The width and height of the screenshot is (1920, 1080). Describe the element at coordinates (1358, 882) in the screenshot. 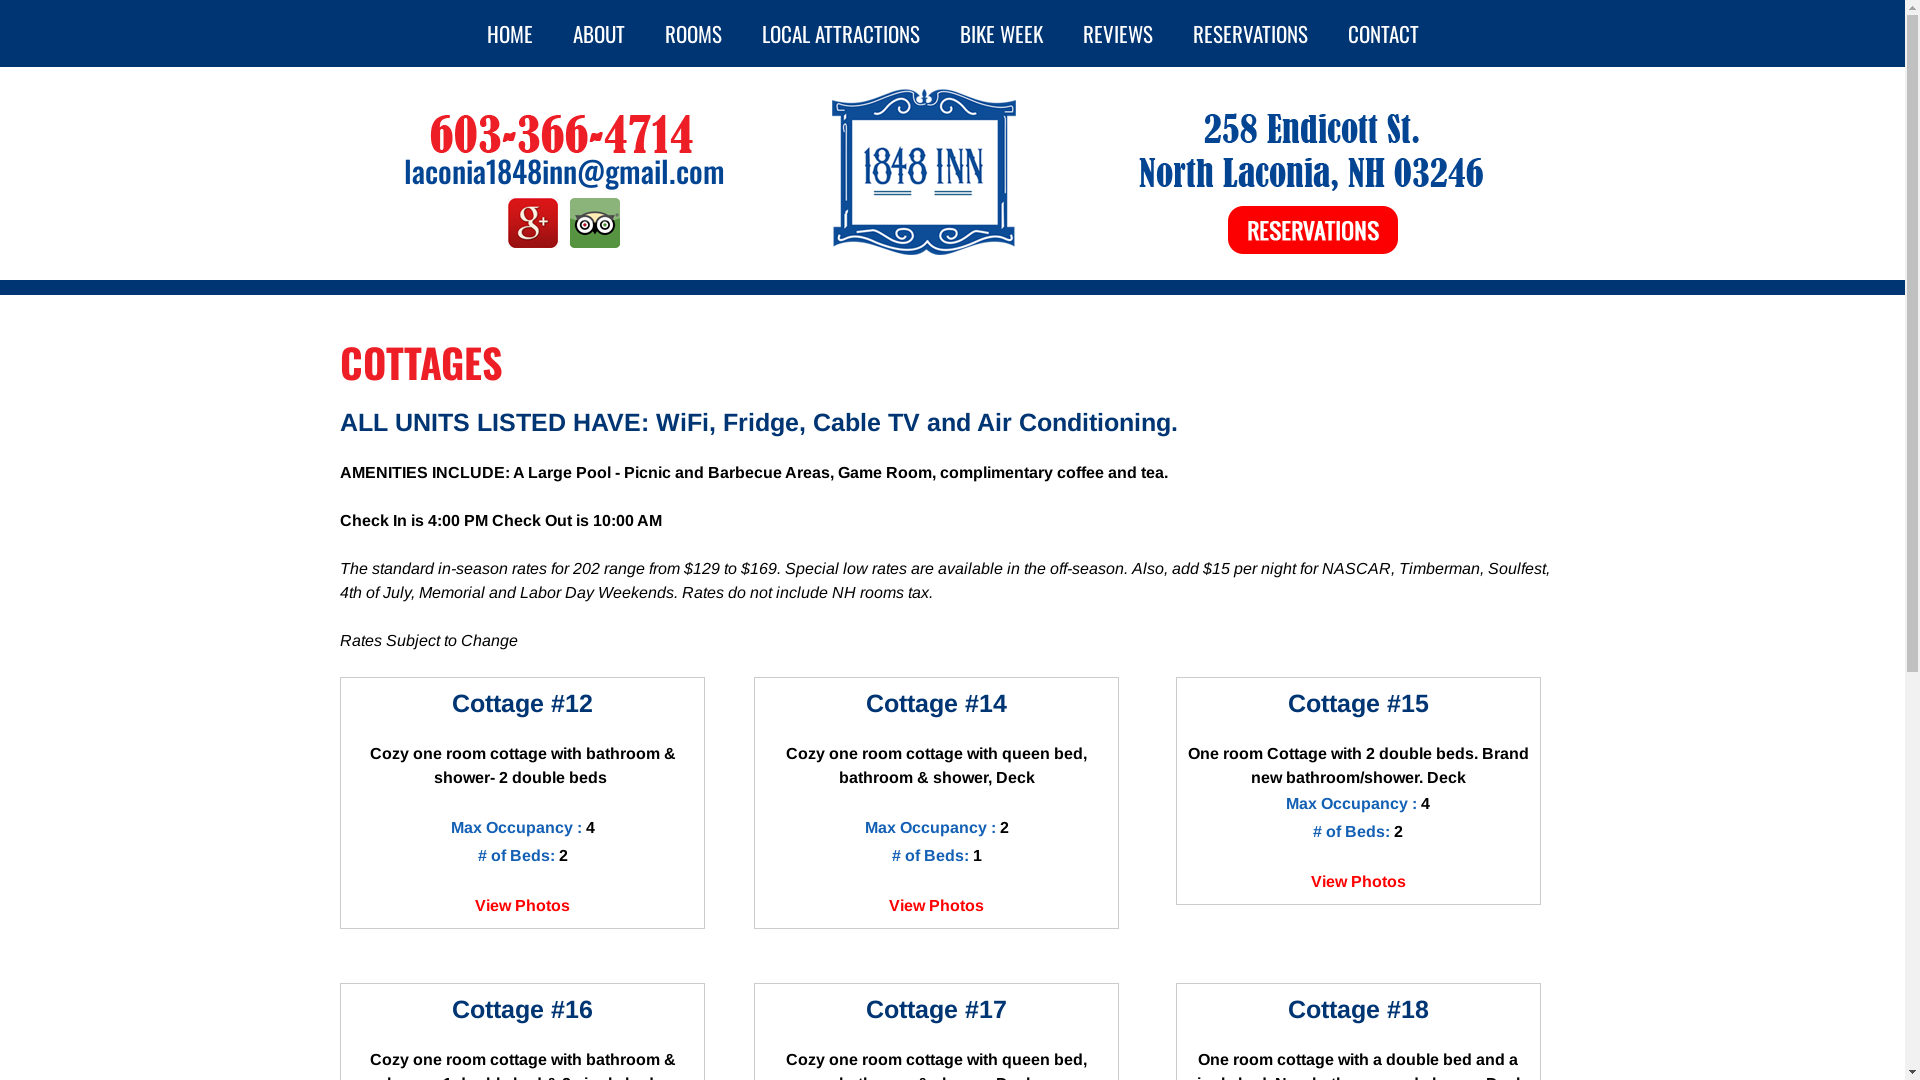

I see `View Photos` at that location.